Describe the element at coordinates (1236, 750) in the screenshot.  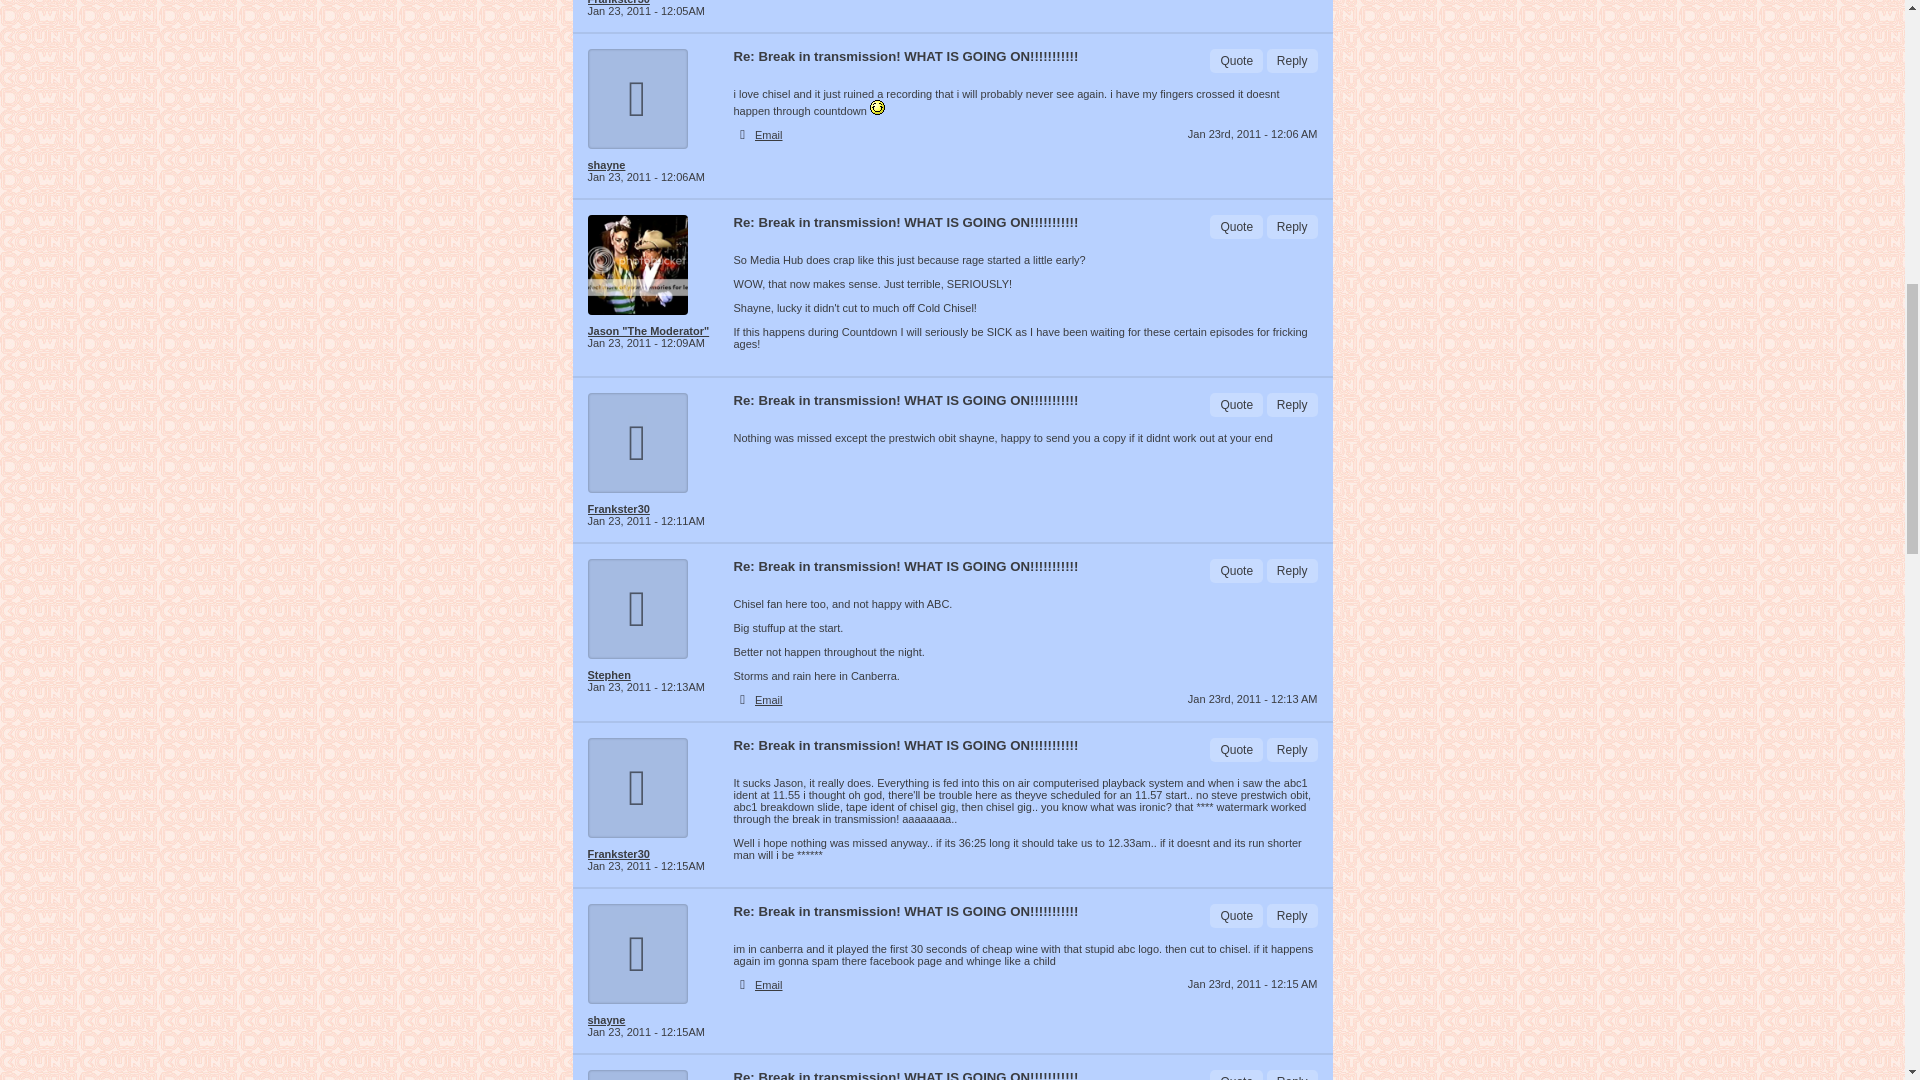
I see `Quote` at that location.